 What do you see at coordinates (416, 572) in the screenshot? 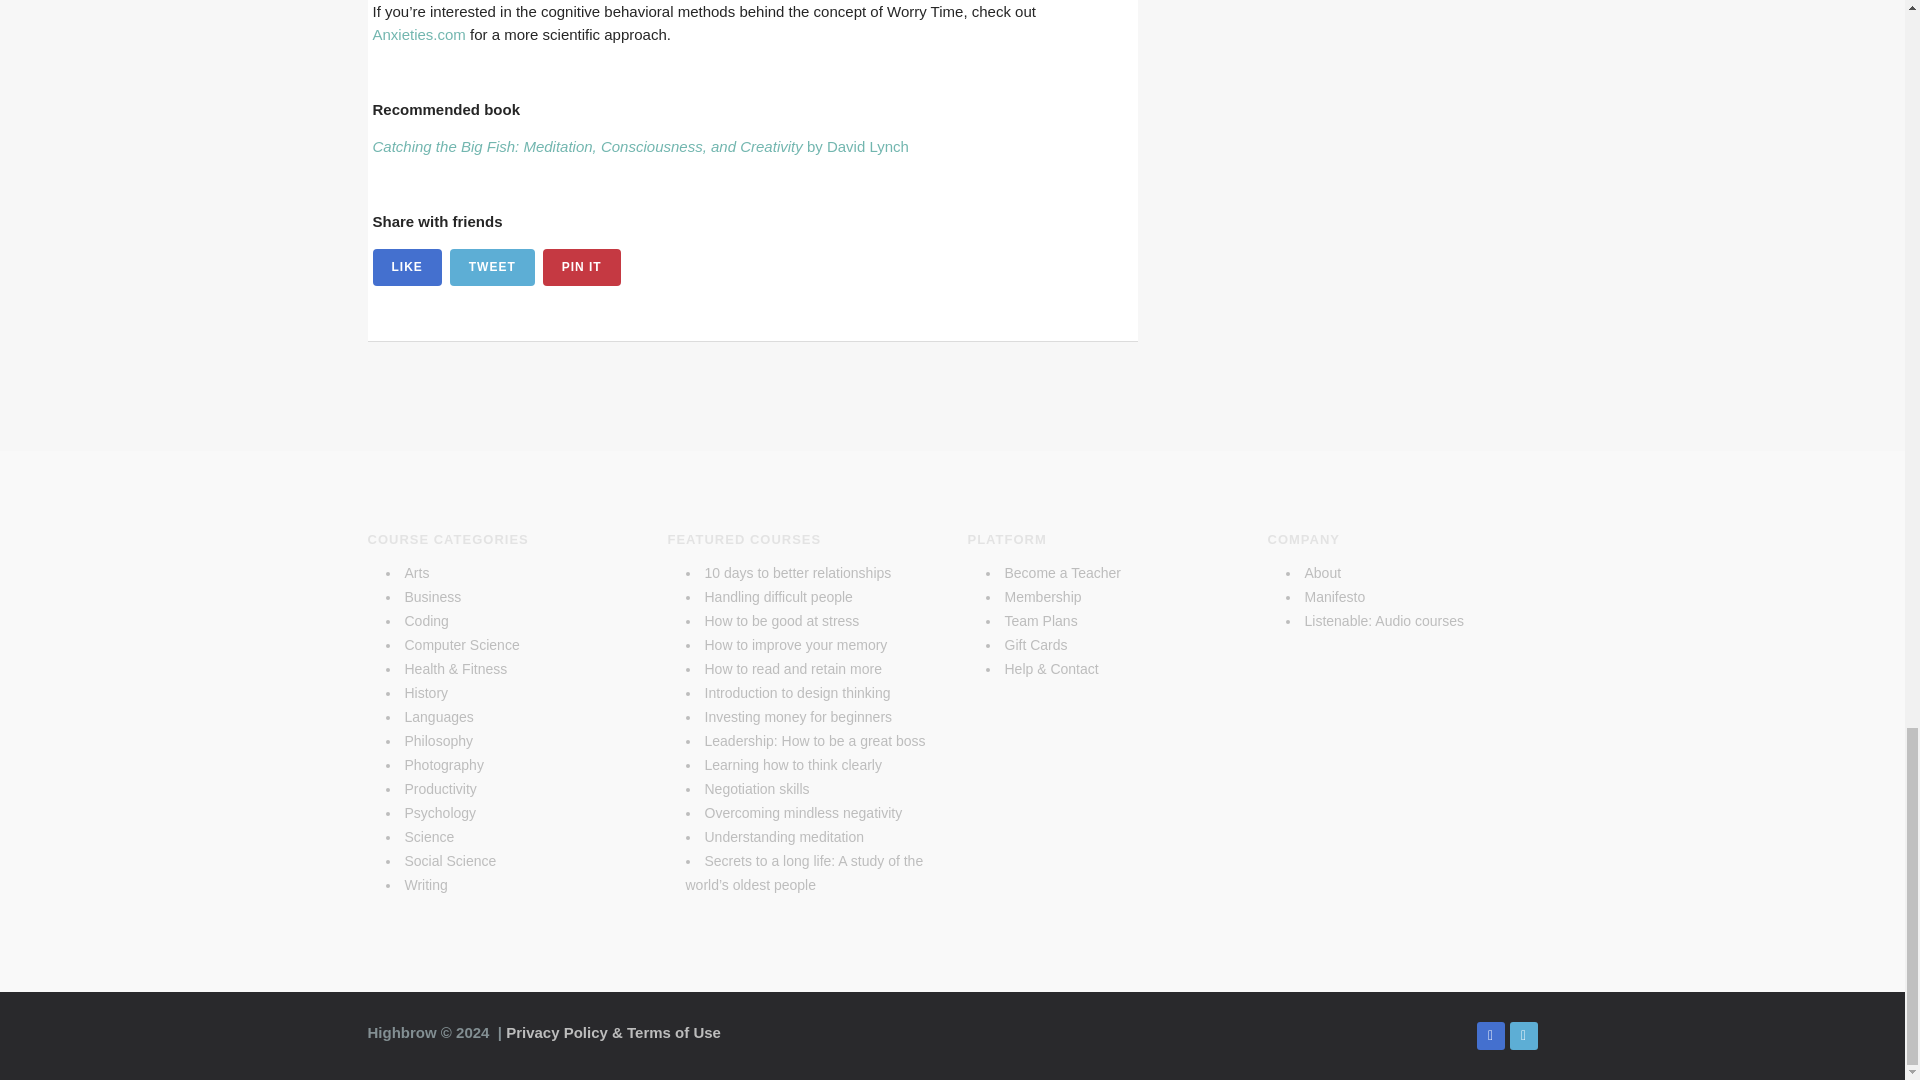
I see `Arts` at bounding box center [416, 572].